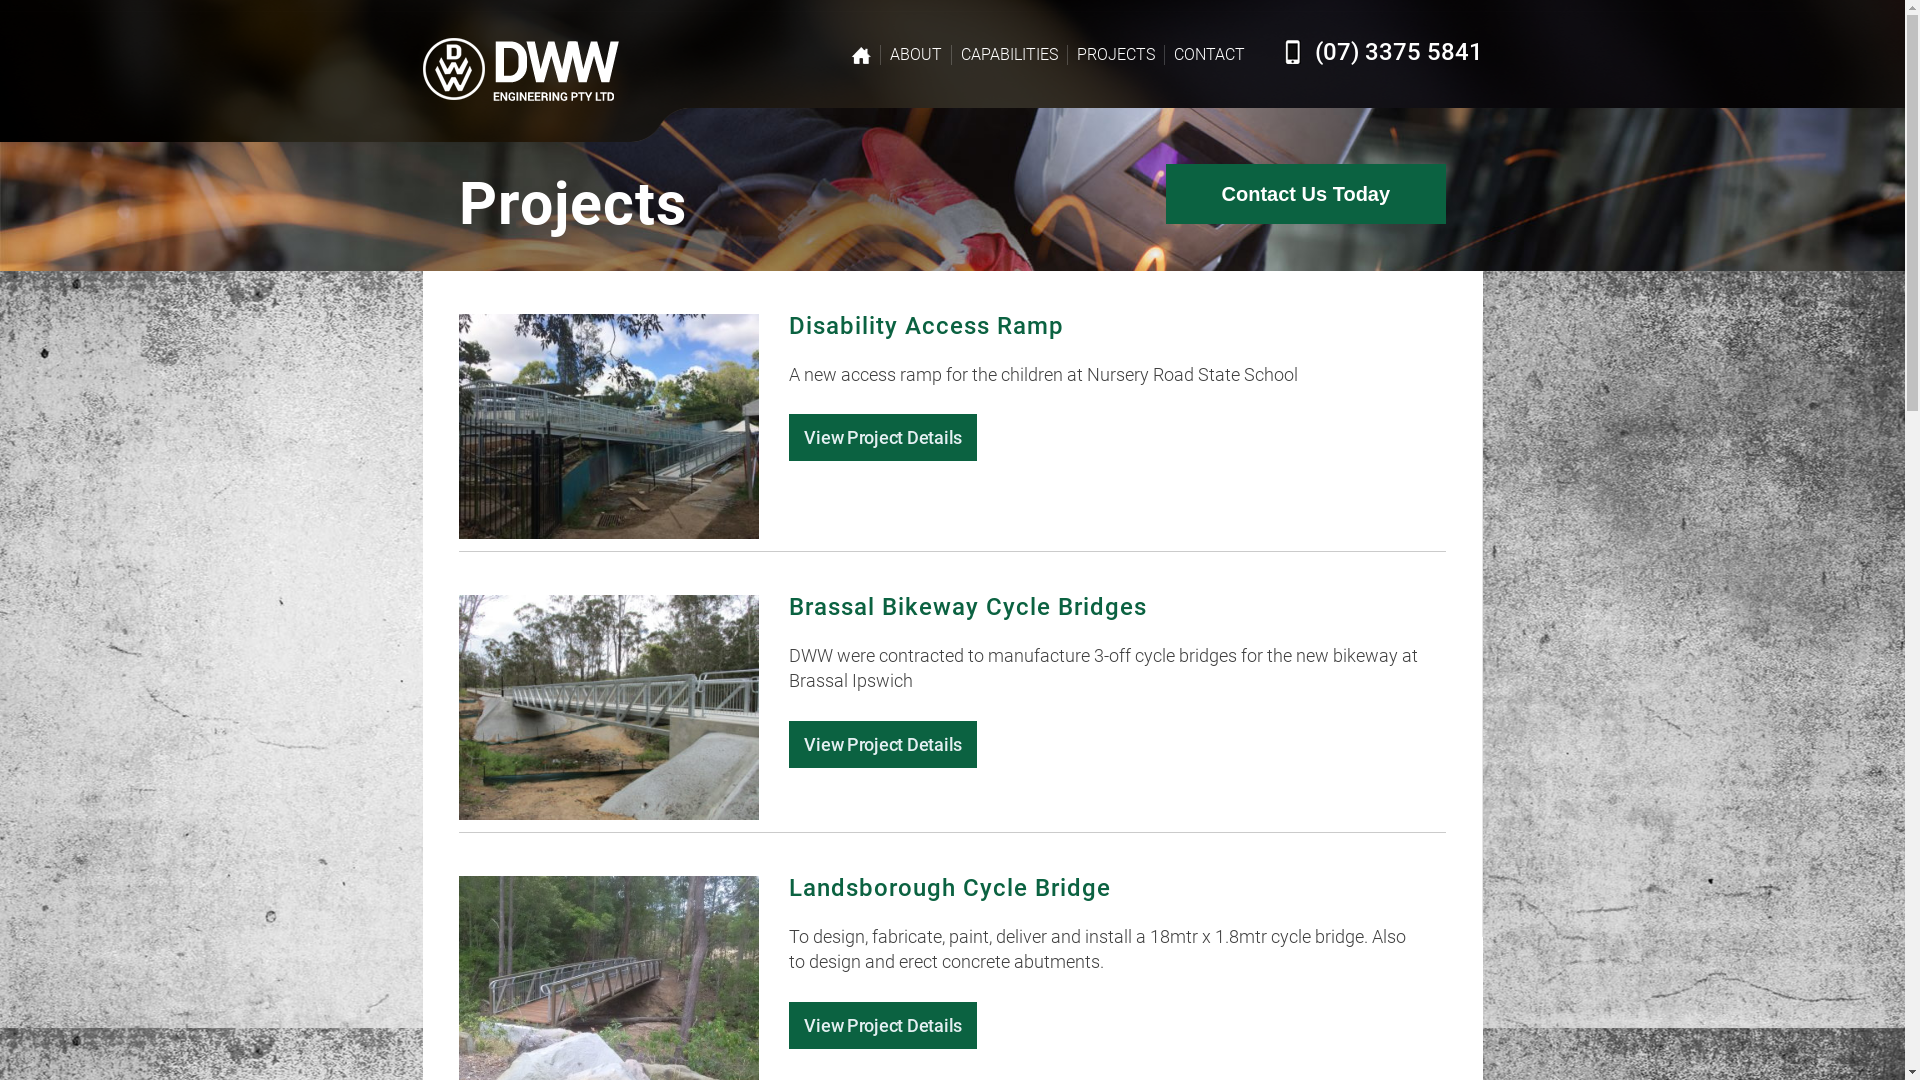  What do you see at coordinates (1306, 194) in the screenshot?
I see `Contact Us Today` at bounding box center [1306, 194].